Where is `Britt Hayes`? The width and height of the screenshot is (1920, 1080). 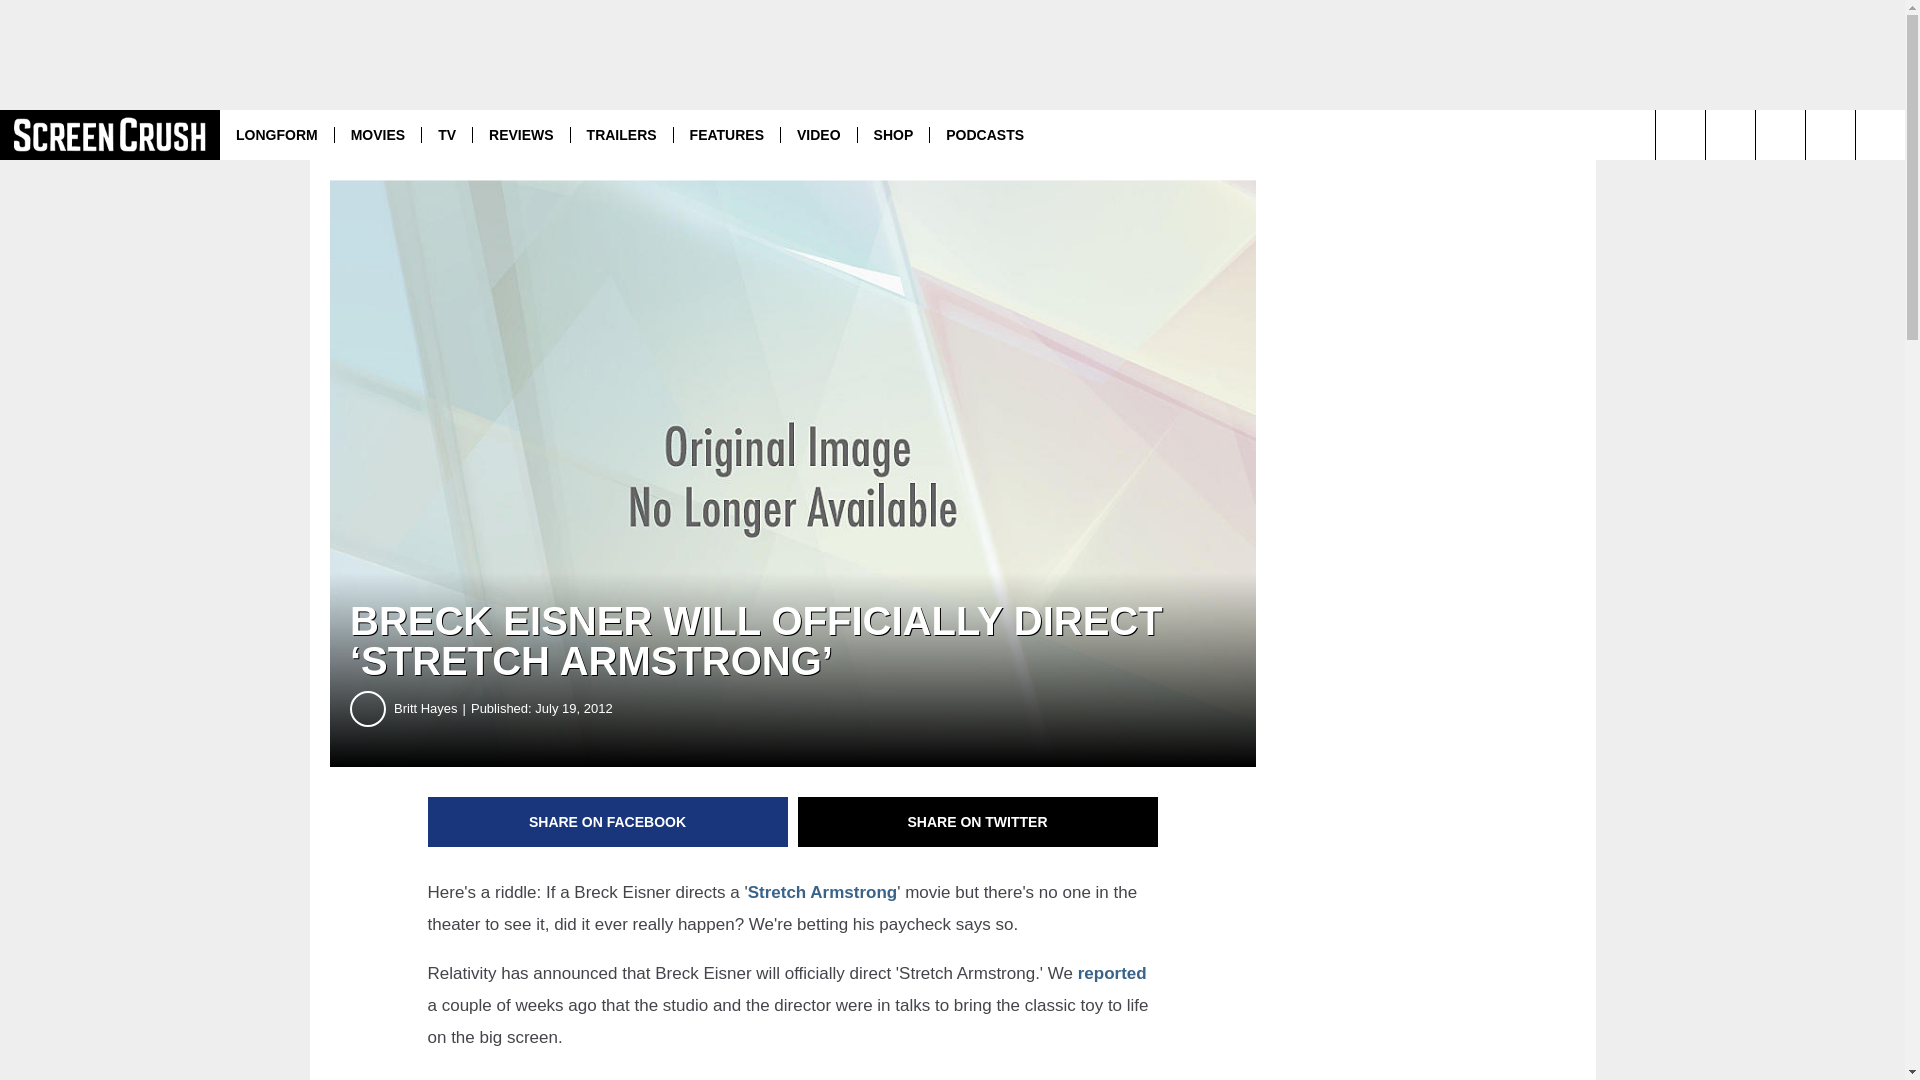 Britt Hayes is located at coordinates (432, 708).